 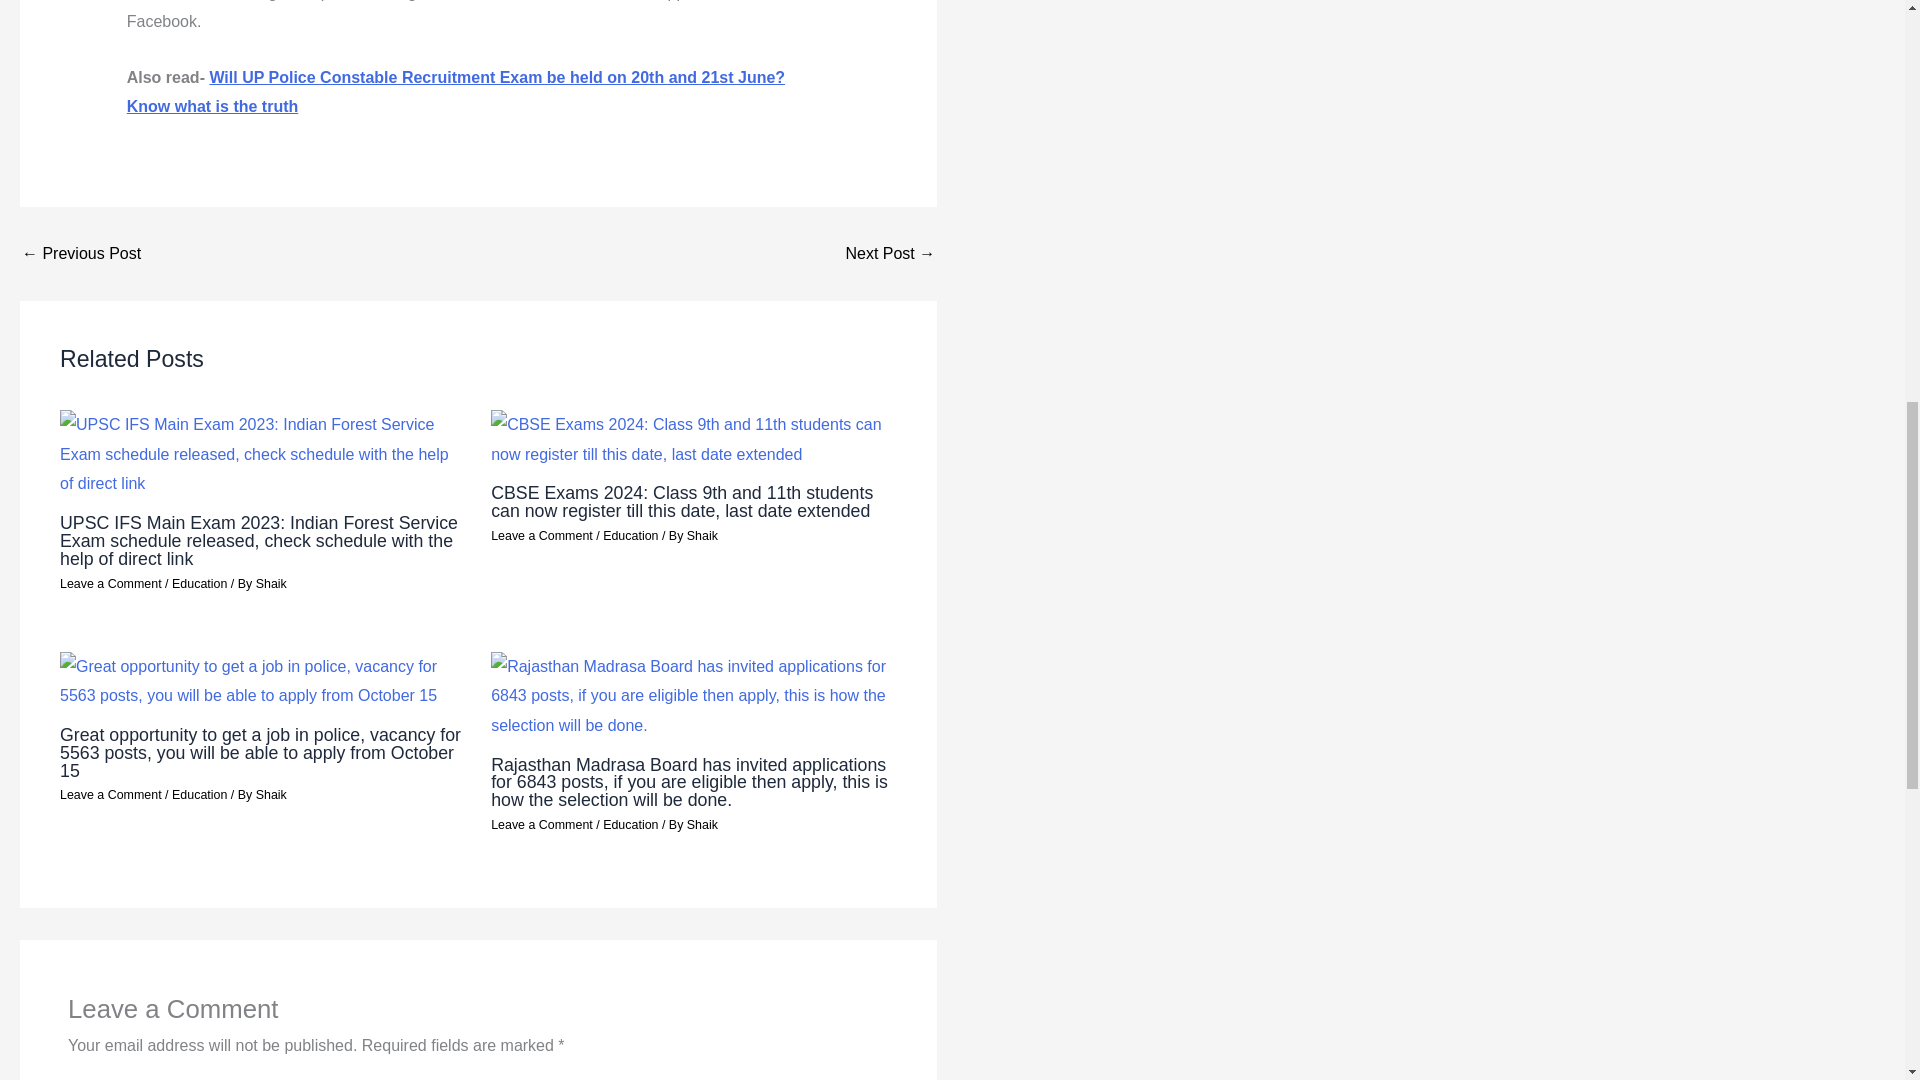 I want to click on Leave a Comment, so click(x=542, y=536).